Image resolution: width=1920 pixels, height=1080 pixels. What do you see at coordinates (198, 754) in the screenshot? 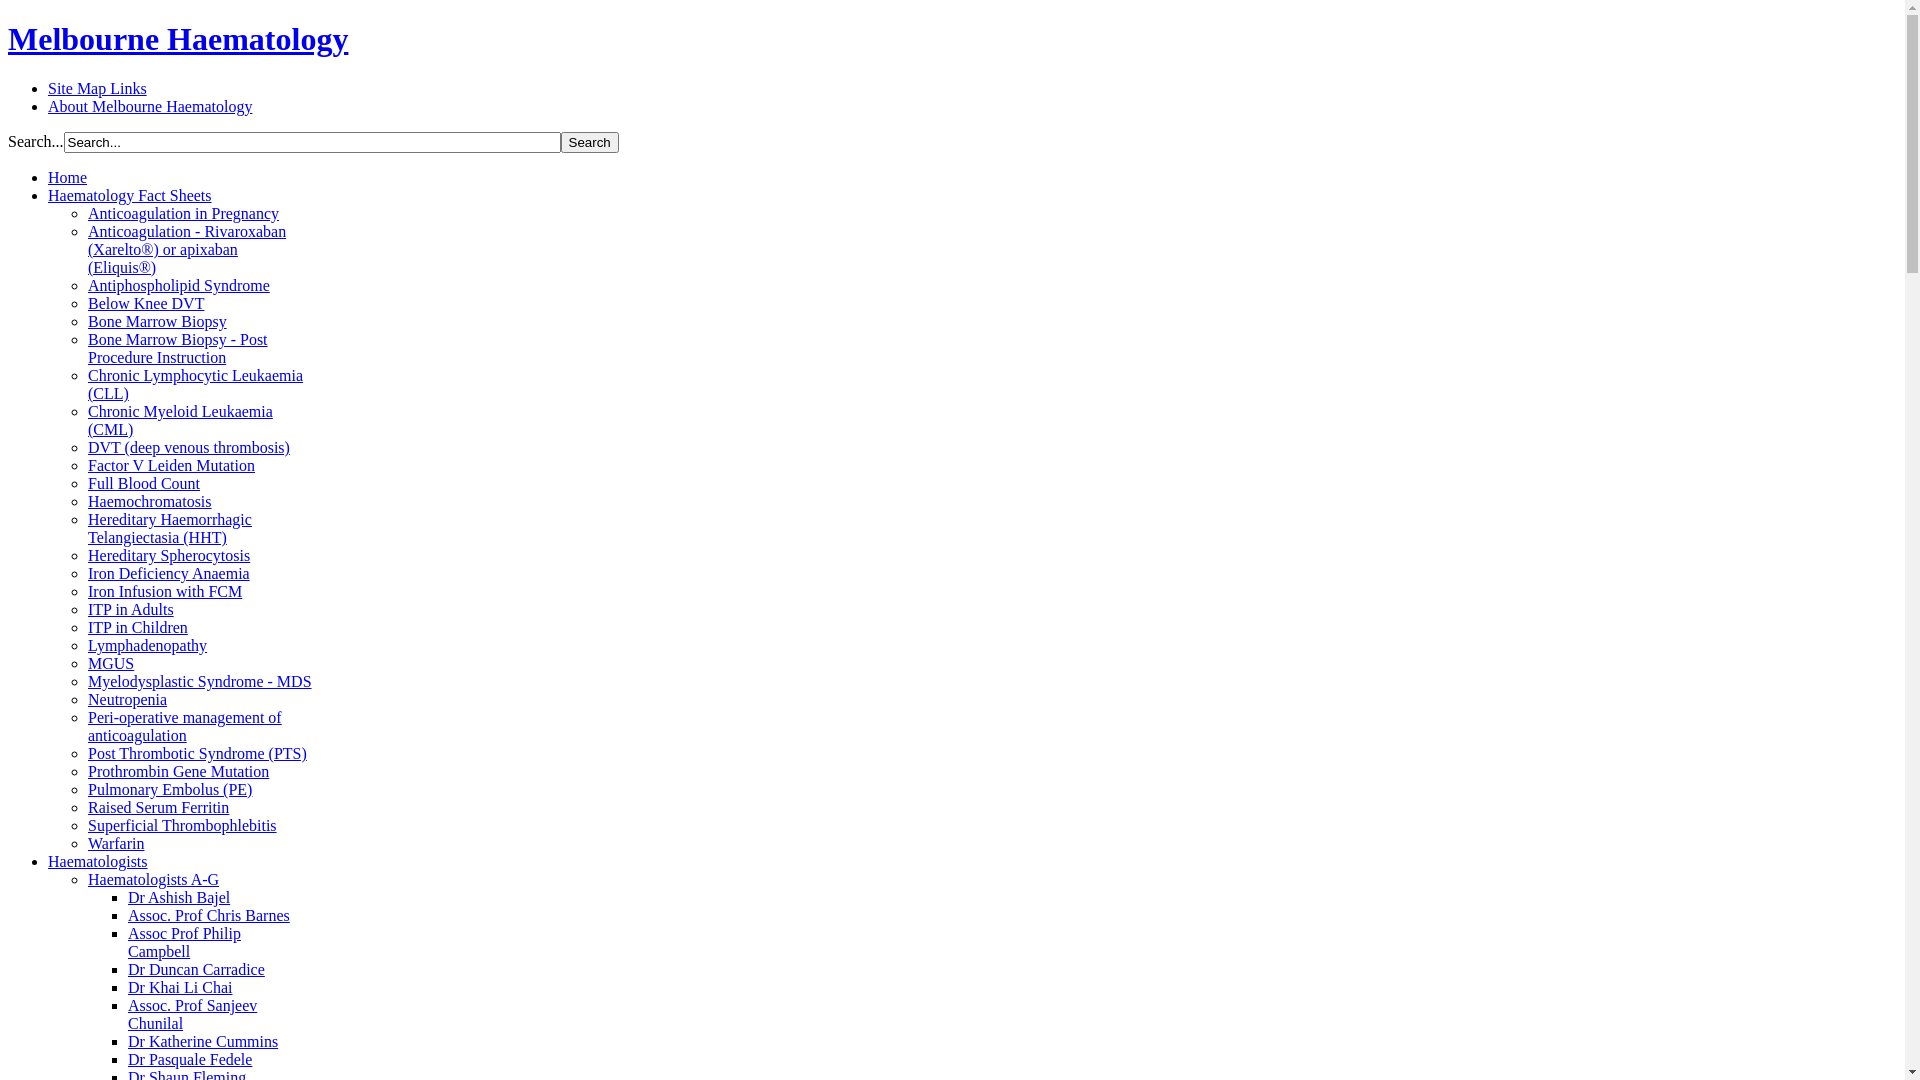
I see `Post Thrombotic Syndrome (PTS)` at bounding box center [198, 754].